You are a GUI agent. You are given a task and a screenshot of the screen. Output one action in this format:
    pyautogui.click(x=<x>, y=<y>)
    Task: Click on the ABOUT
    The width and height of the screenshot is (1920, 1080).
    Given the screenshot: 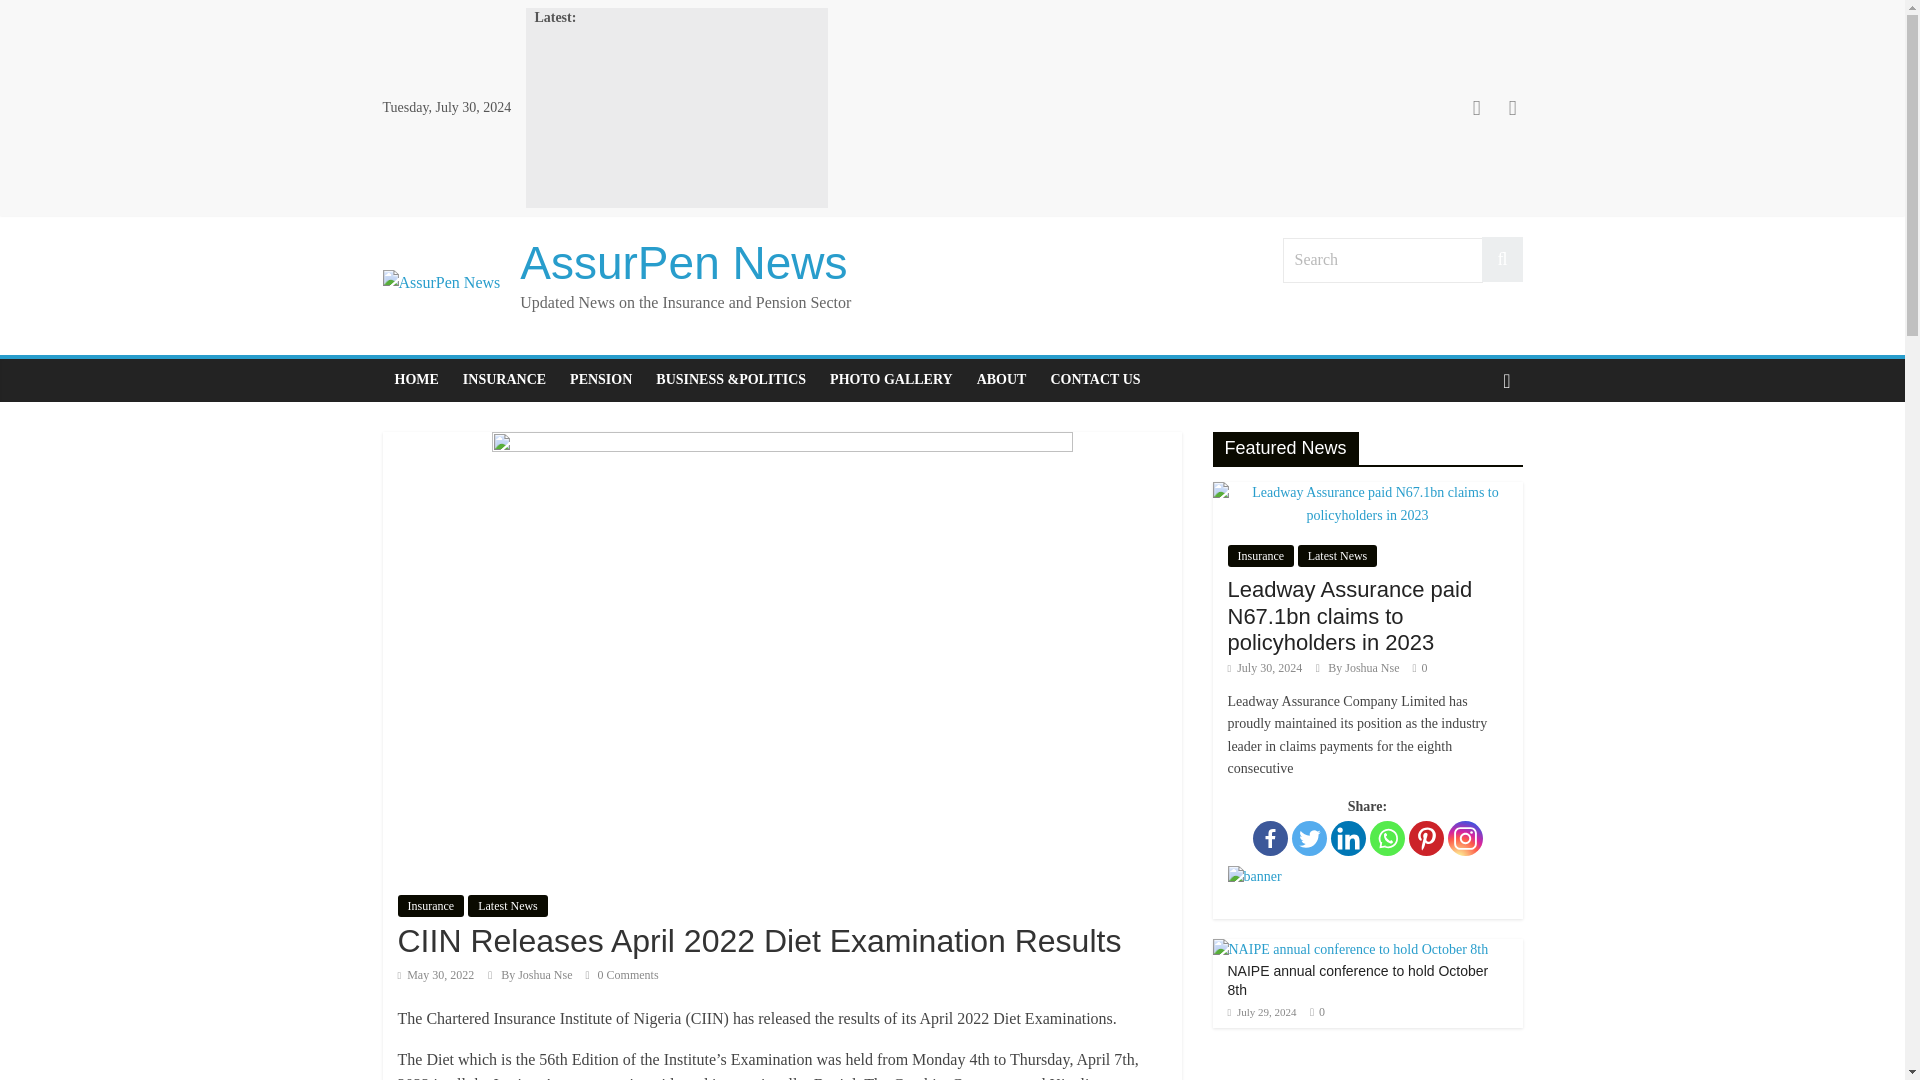 What is the action you would take?
    pyautogui.click(x=1002, y=379)
    